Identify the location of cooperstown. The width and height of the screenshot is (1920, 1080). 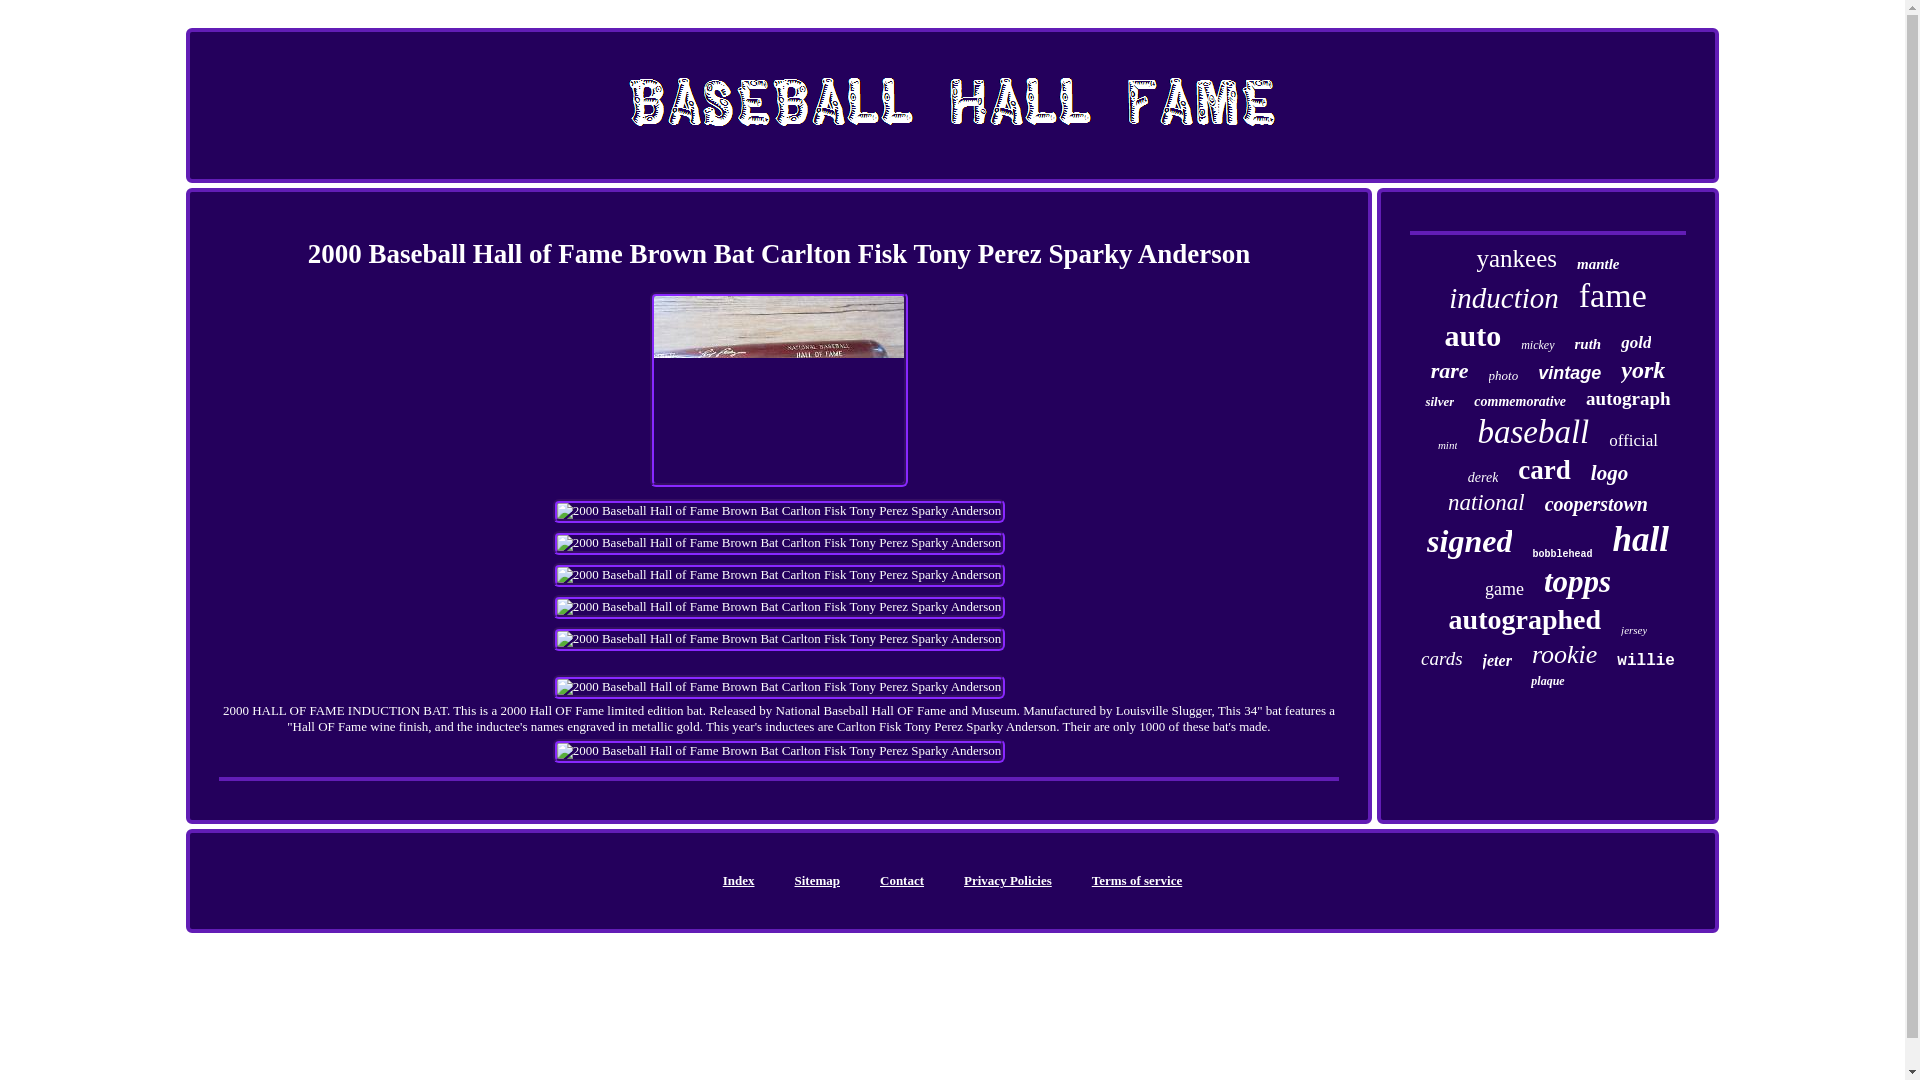
(1596, 504).